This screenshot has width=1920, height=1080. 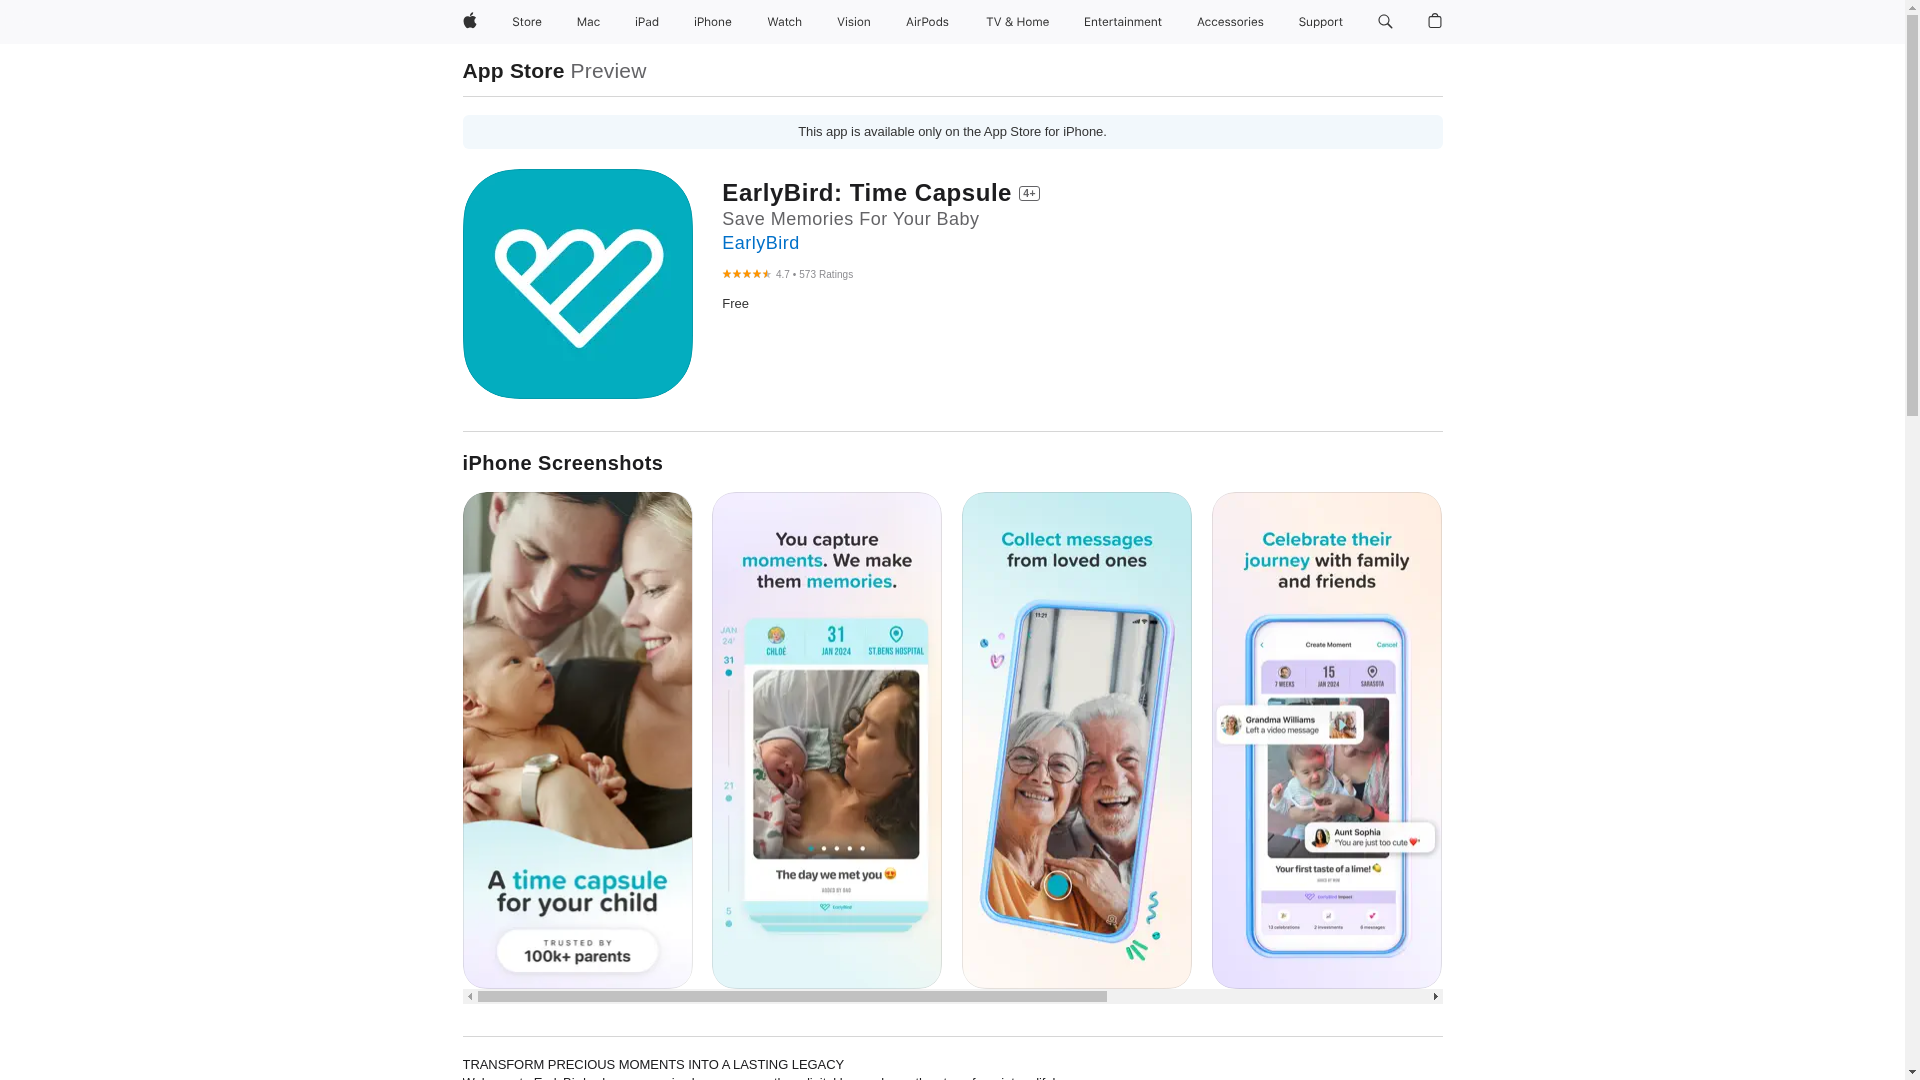 What do you see at coordinates (712, 22) in the screenshot?
I see `iPhone` at bounding box center [712, 22].